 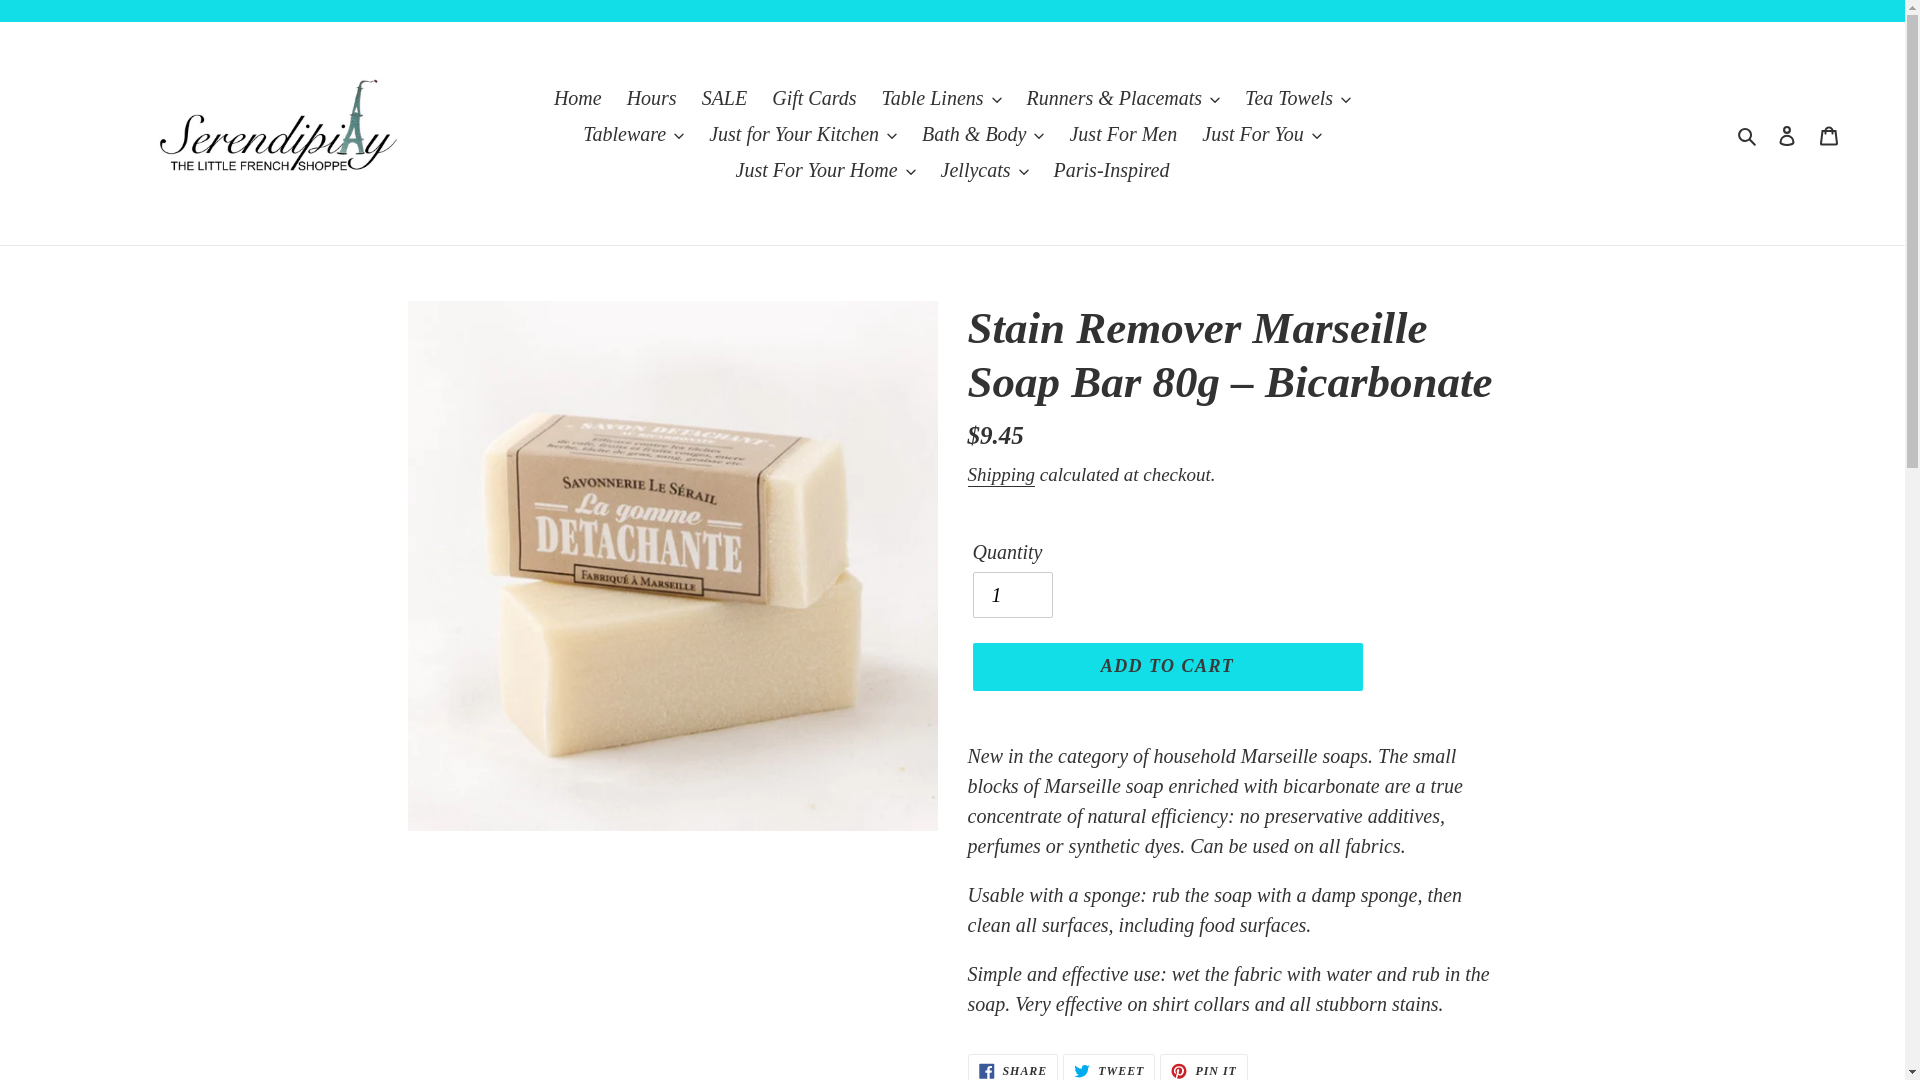 I want to click on Home, so click(x=578, y=97).